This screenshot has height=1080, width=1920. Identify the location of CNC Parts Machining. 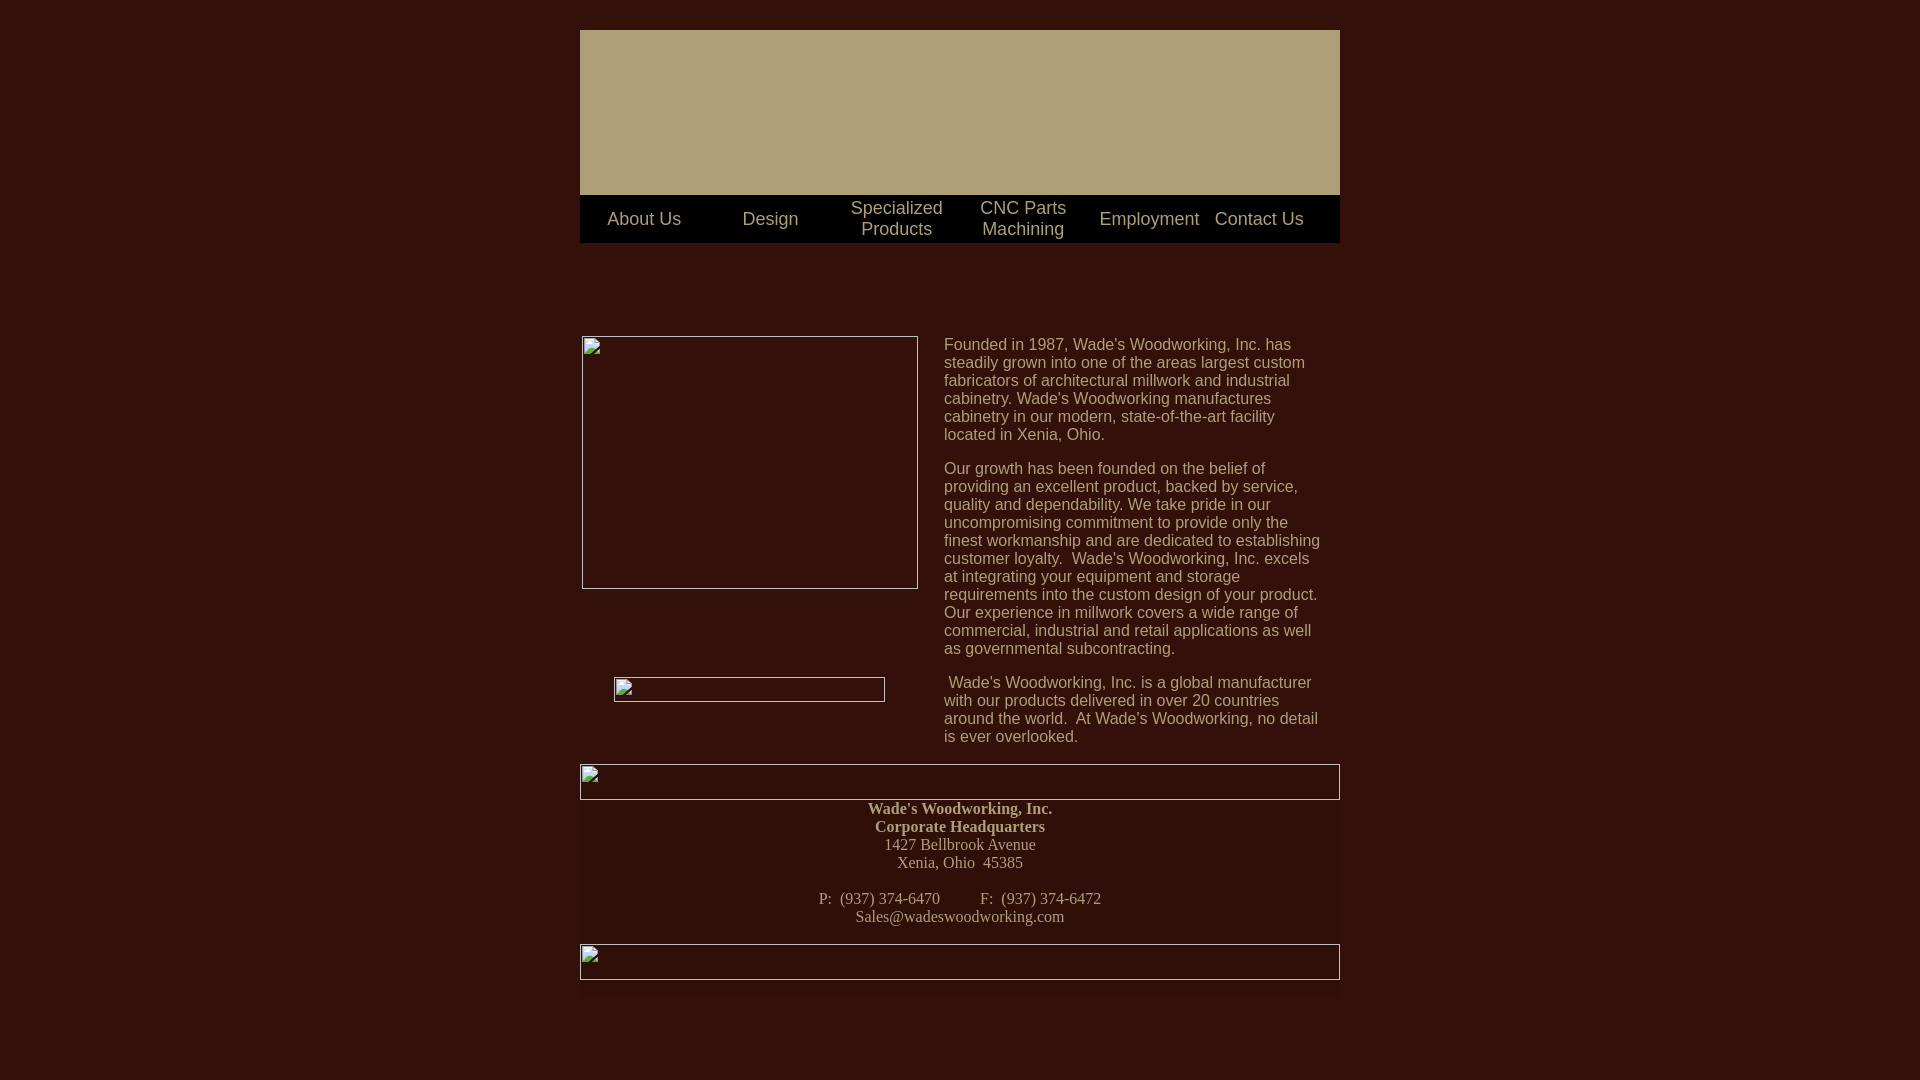
(1022, 218).